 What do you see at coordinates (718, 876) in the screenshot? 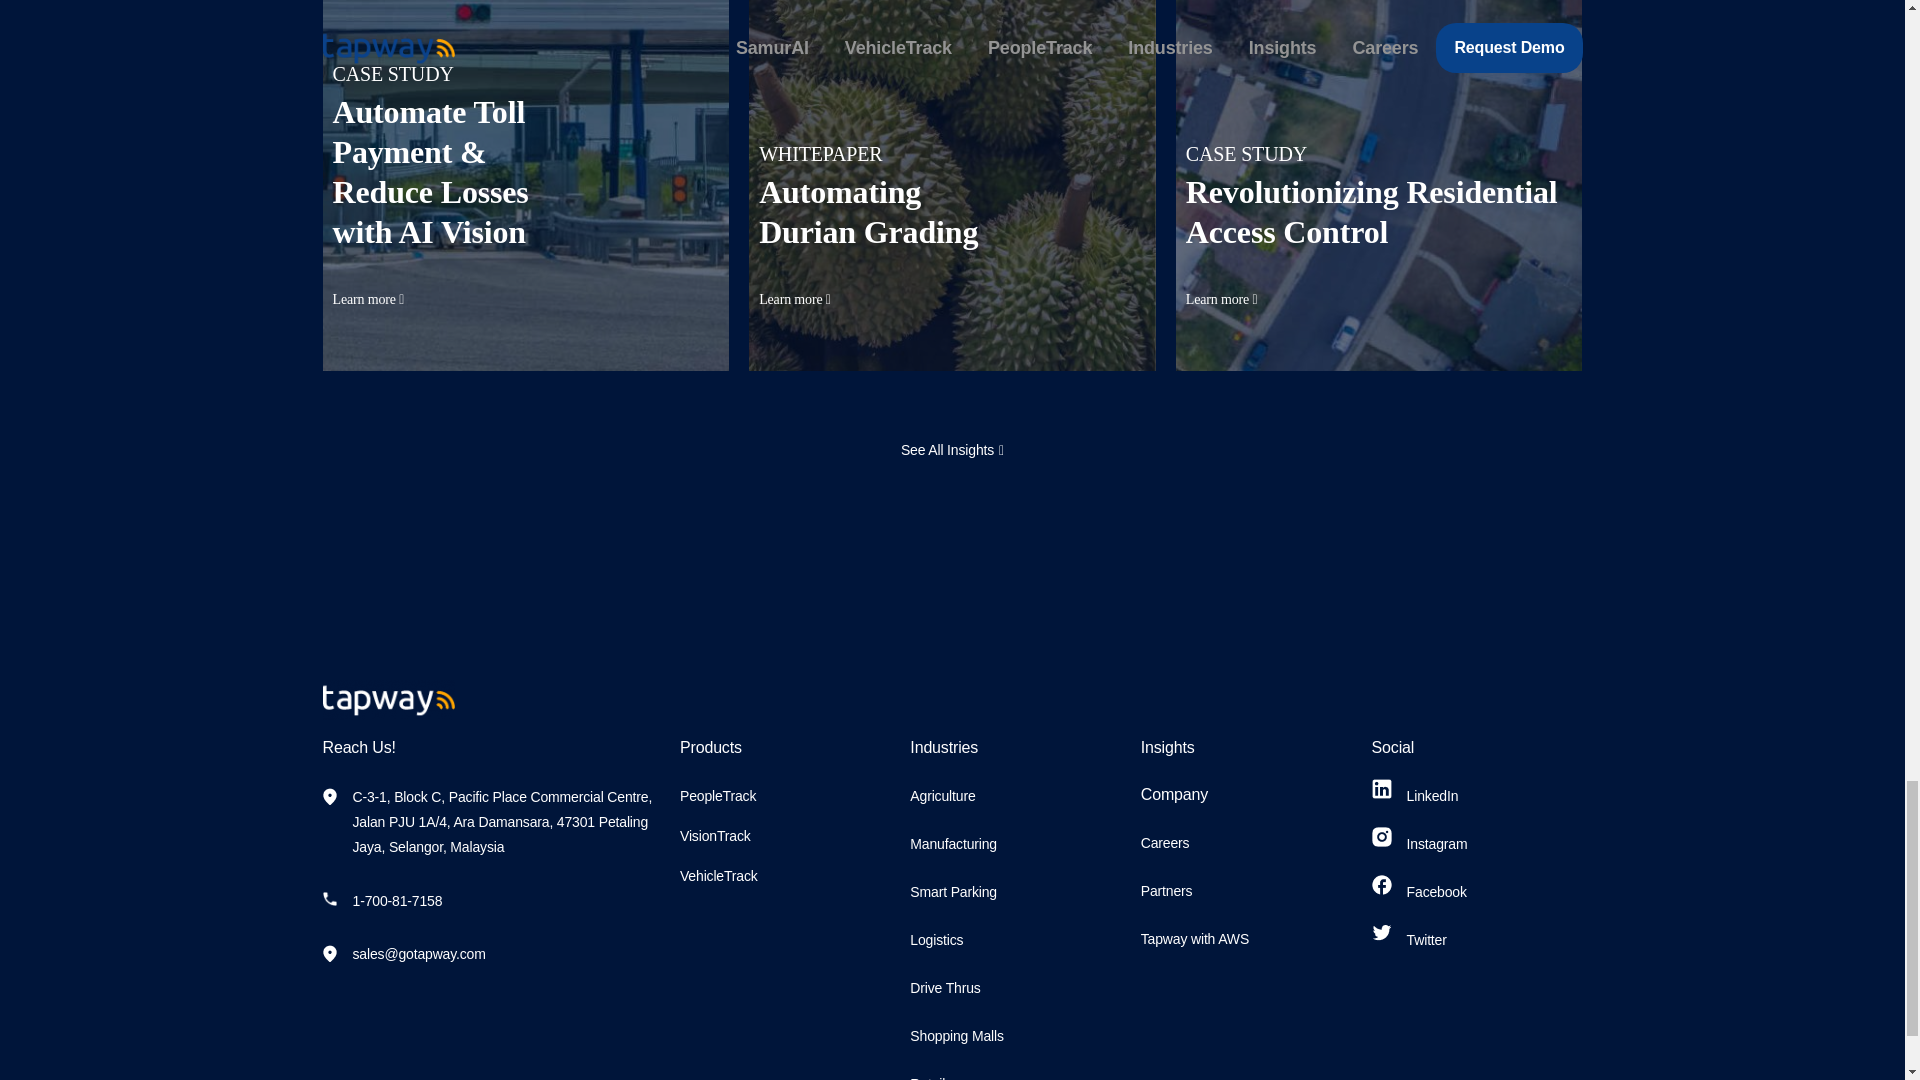
I see `VehicleTrack` at bounding box center [718, 876].